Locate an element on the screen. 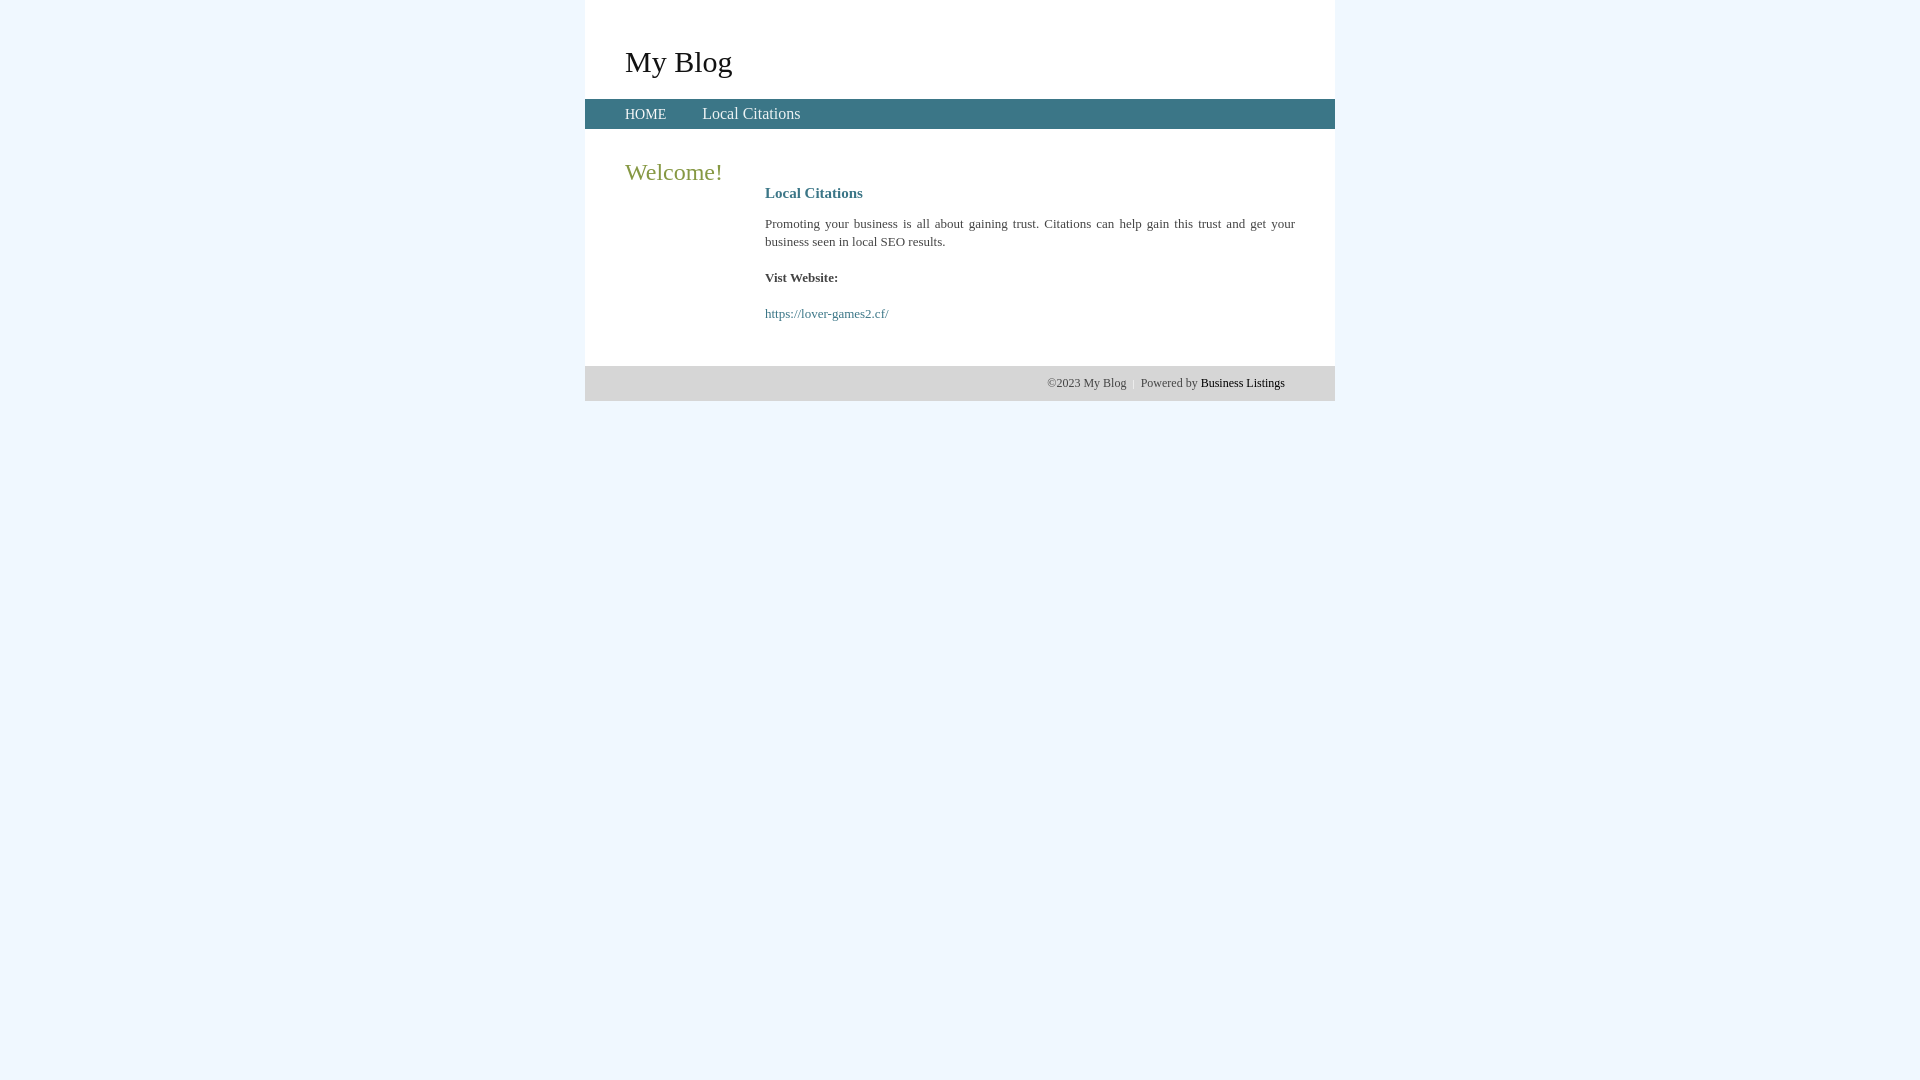  HOME is located at coordinates (646, 114).